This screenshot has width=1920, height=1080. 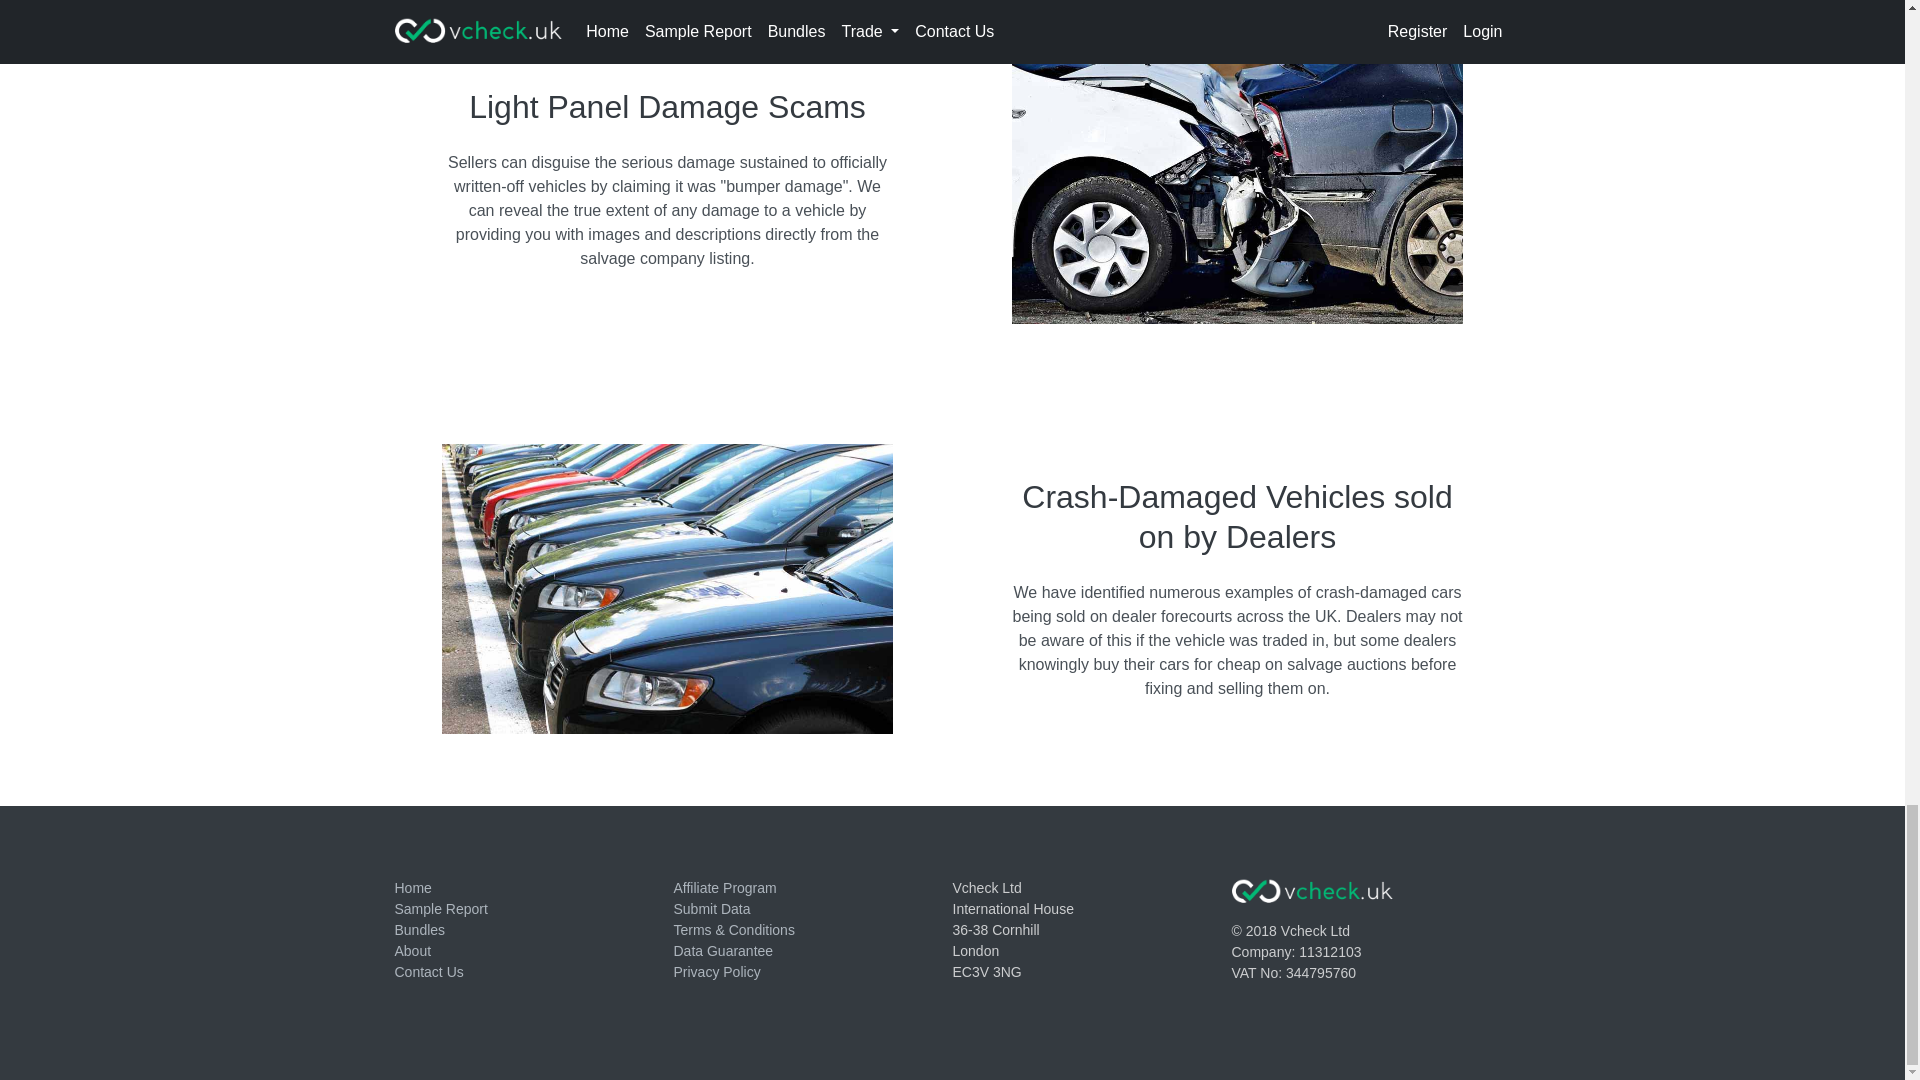 What do you see at coordinates (723, 950) in the screenshot?
I see `Data Guarantee` at bounding box center [723, 950].